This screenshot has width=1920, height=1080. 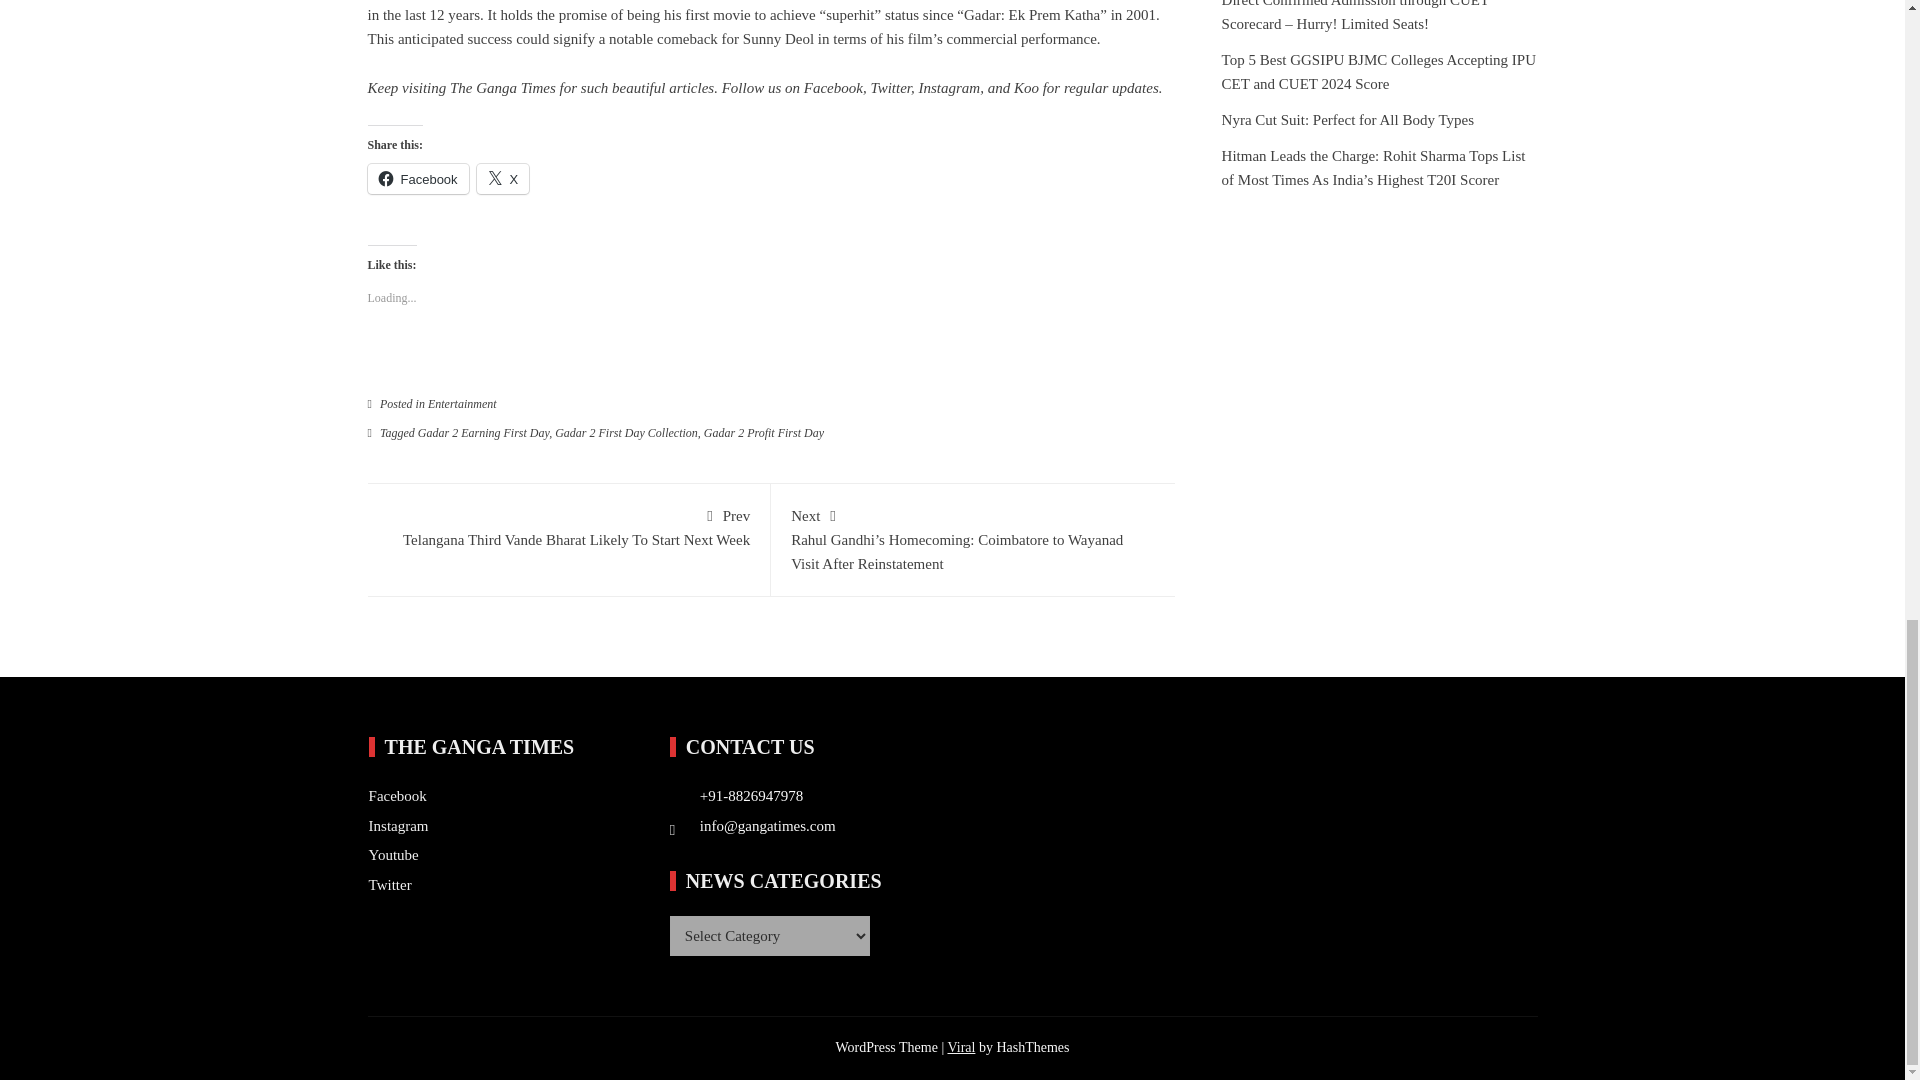 What do you see at coordinates (833, 88) in the screenshot?
I see `Koo` at bounding box center [833, 88].